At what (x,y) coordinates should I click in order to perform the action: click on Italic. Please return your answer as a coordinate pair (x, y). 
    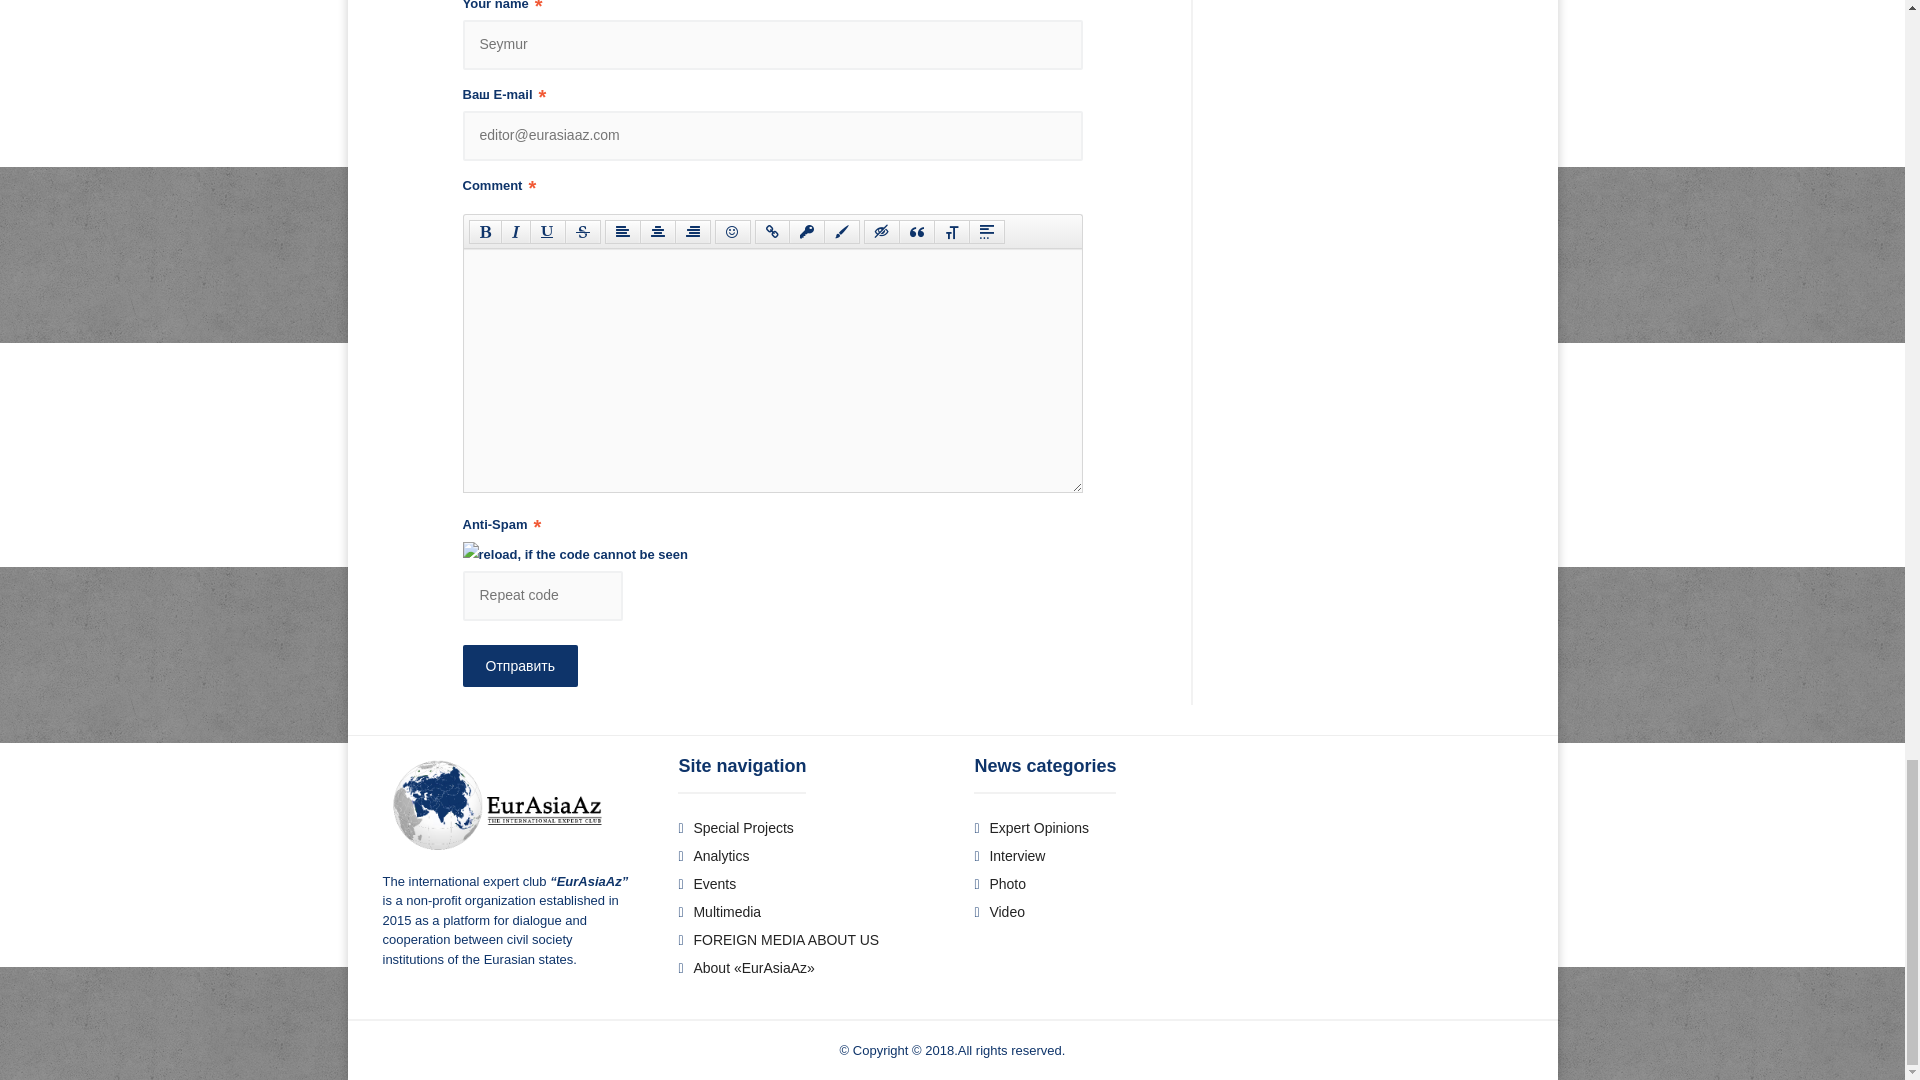
    Looking at the image, I should click on (514, 232).